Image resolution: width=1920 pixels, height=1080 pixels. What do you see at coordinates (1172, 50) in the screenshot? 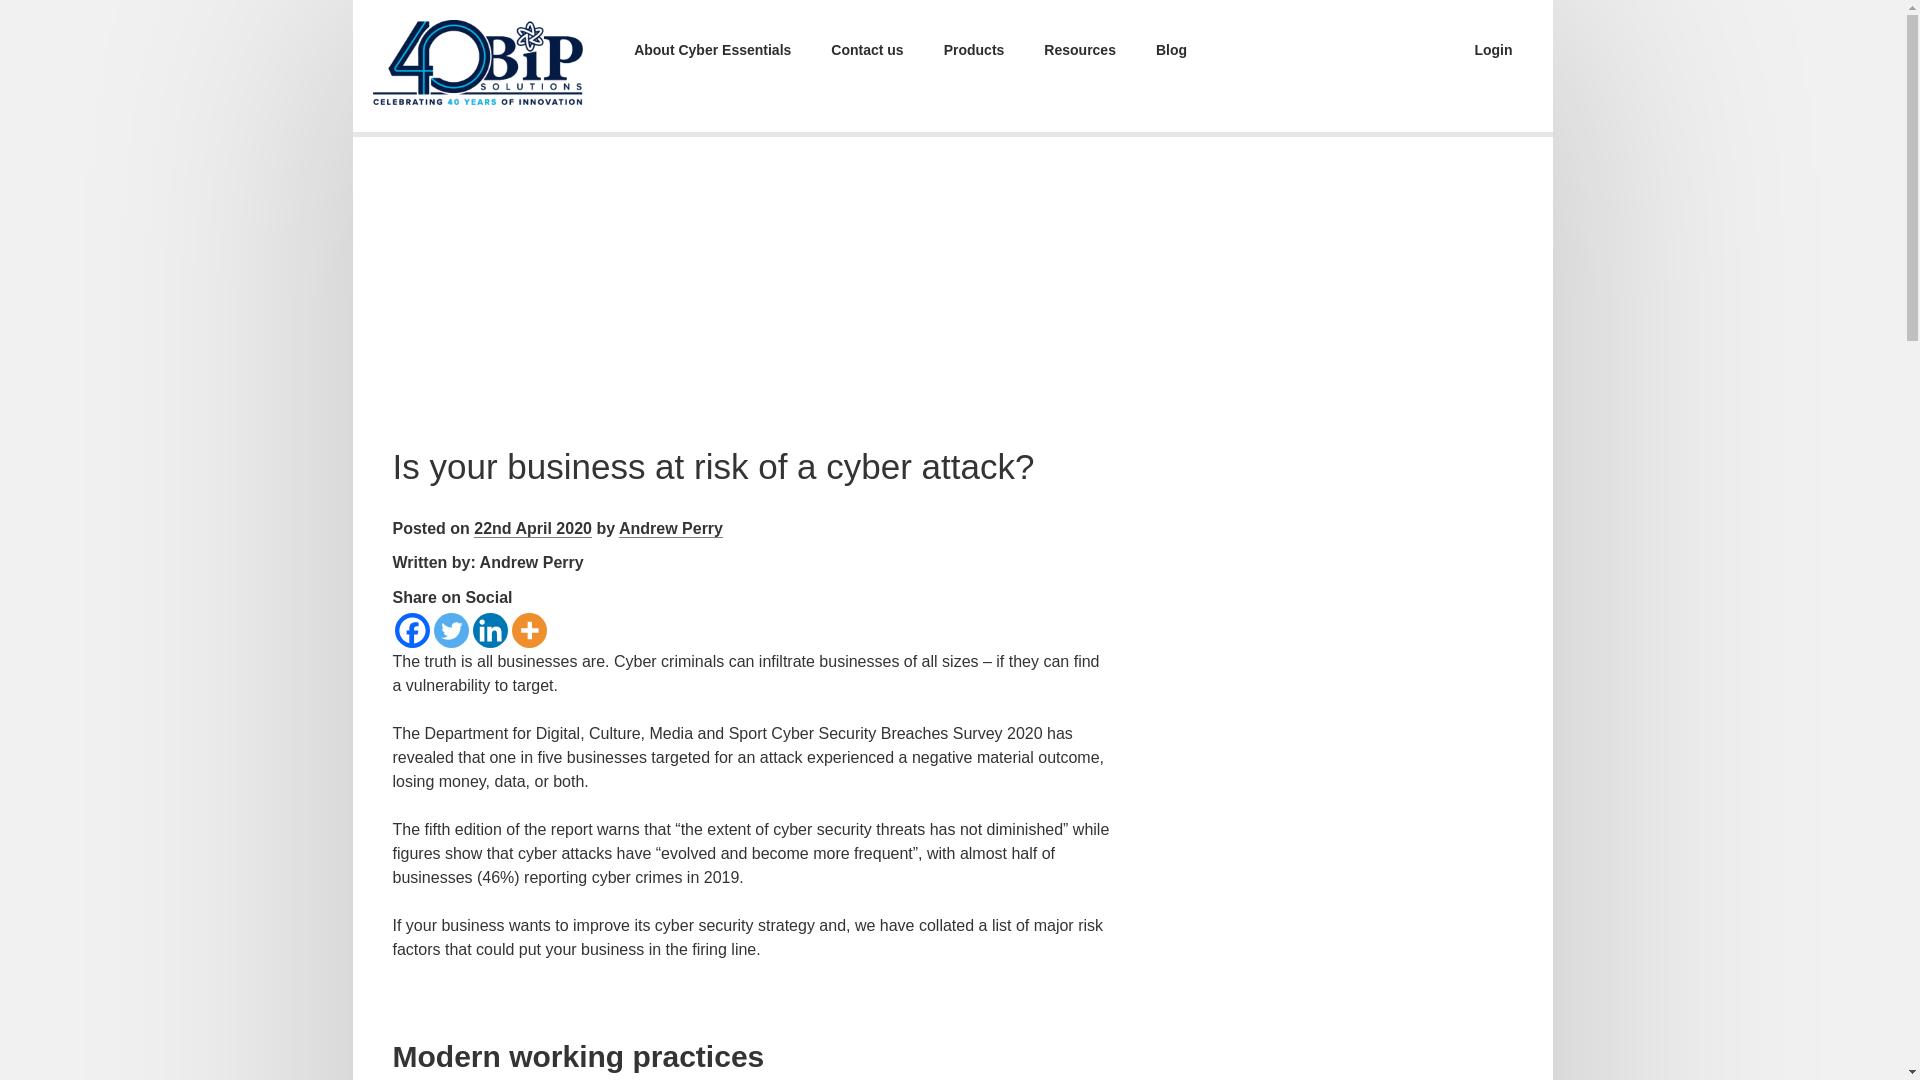
I see `Blog` at bounding box center [1172, 50].